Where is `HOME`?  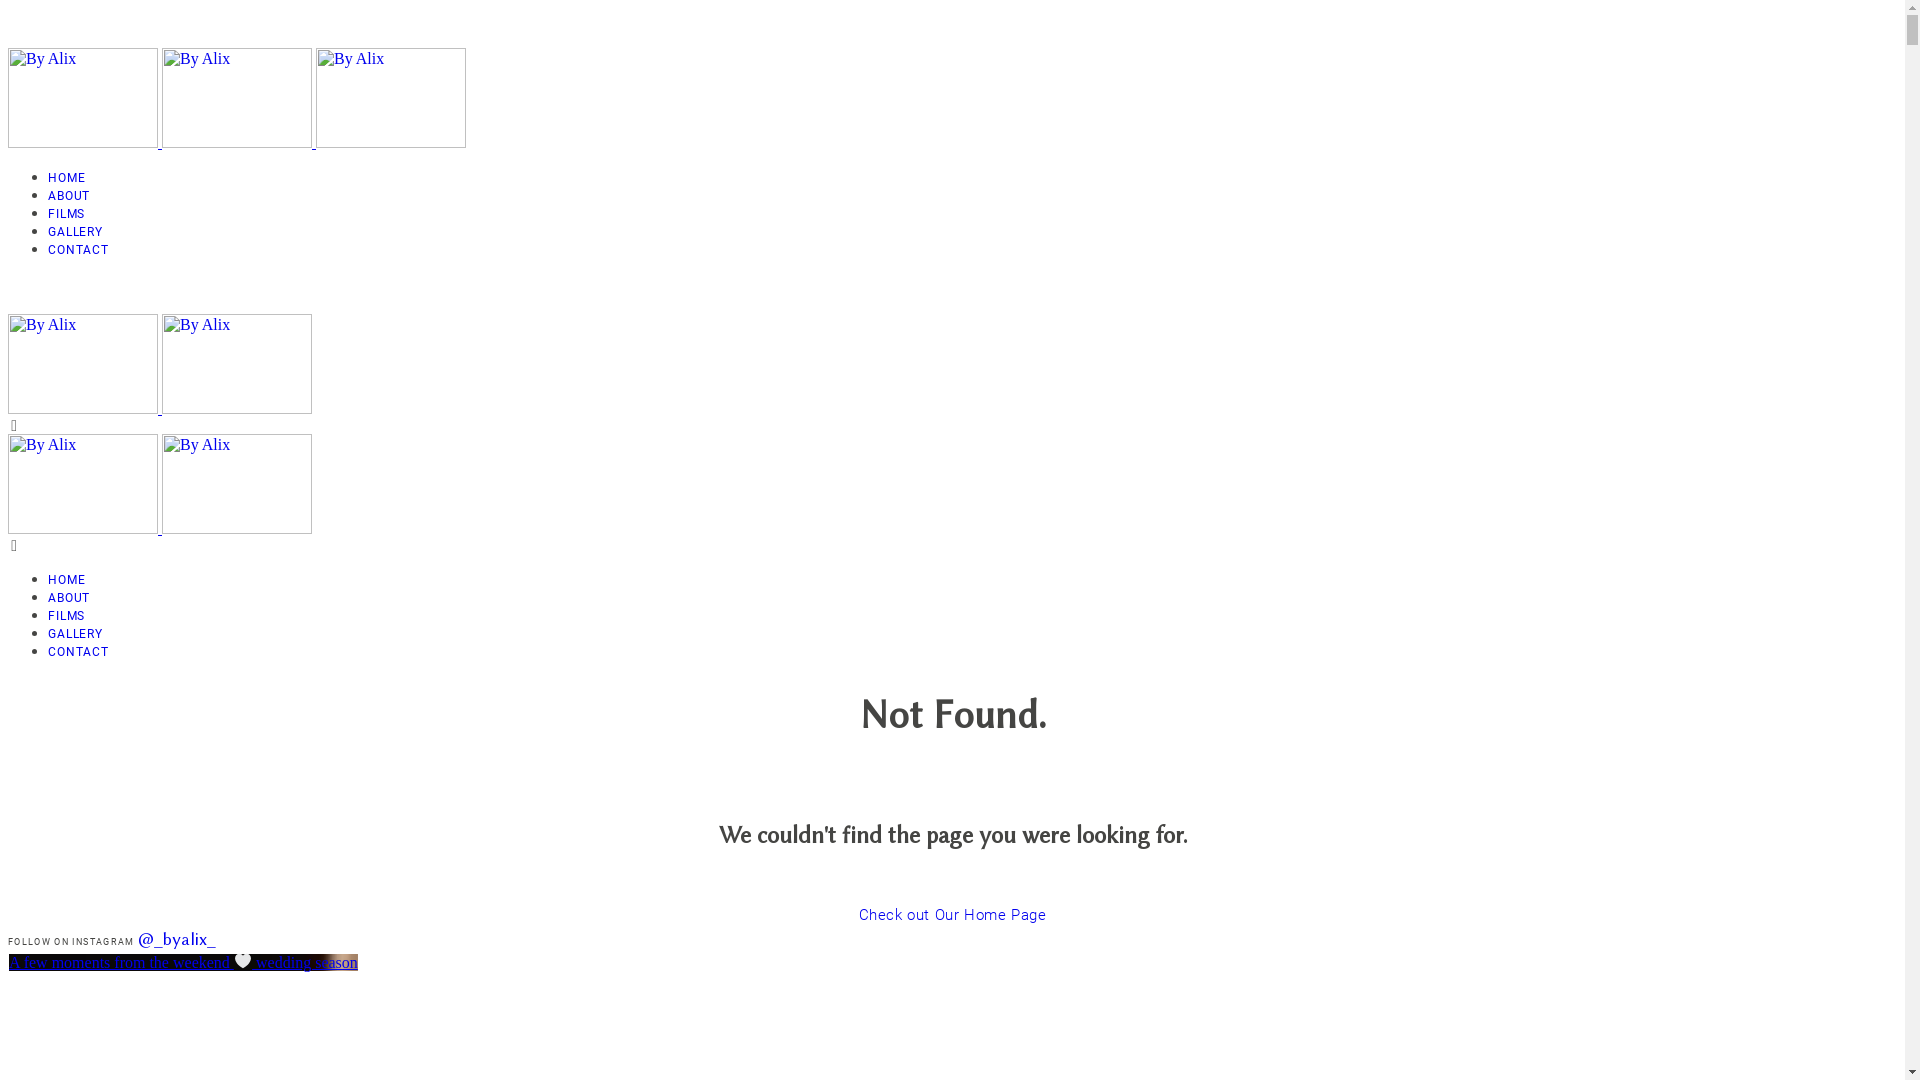 HOME is located at coordinates (66, 178).